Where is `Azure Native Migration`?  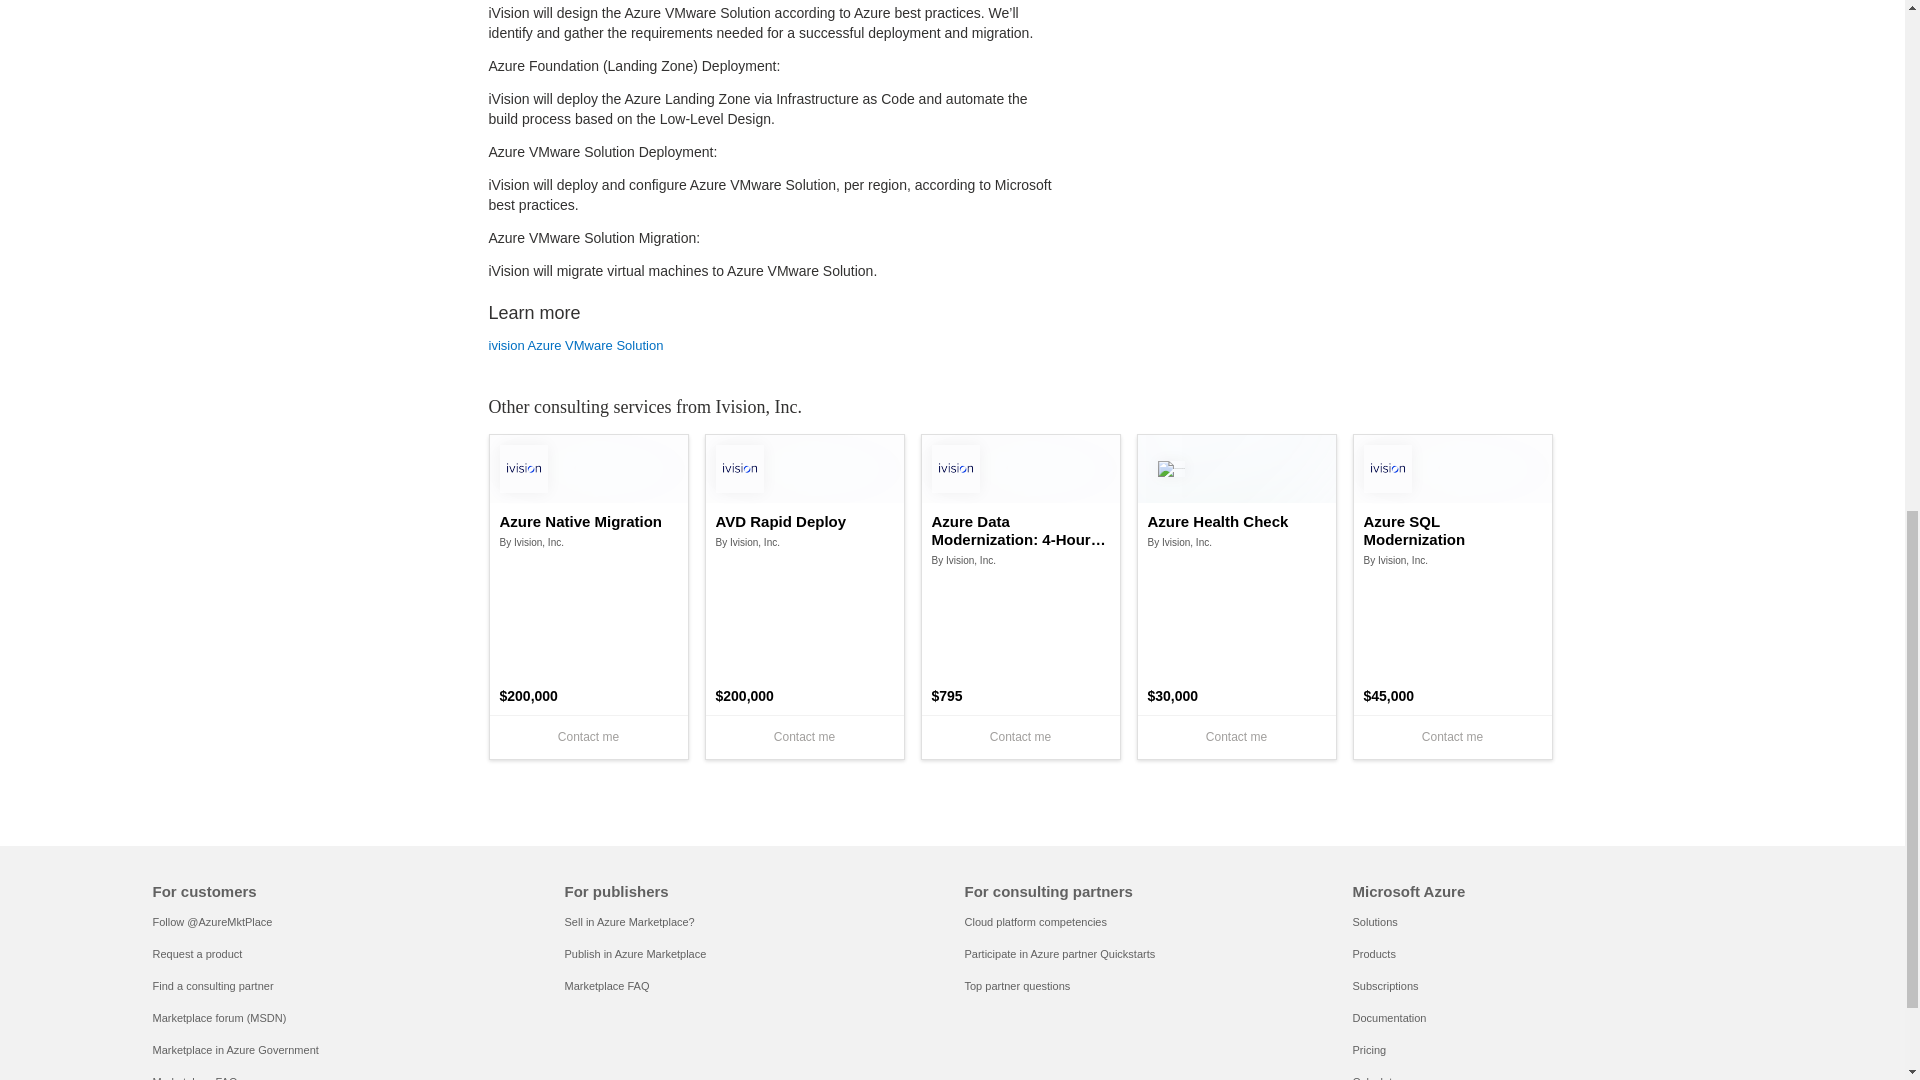 Azure Native Migration is located at coordinates (588, 522).